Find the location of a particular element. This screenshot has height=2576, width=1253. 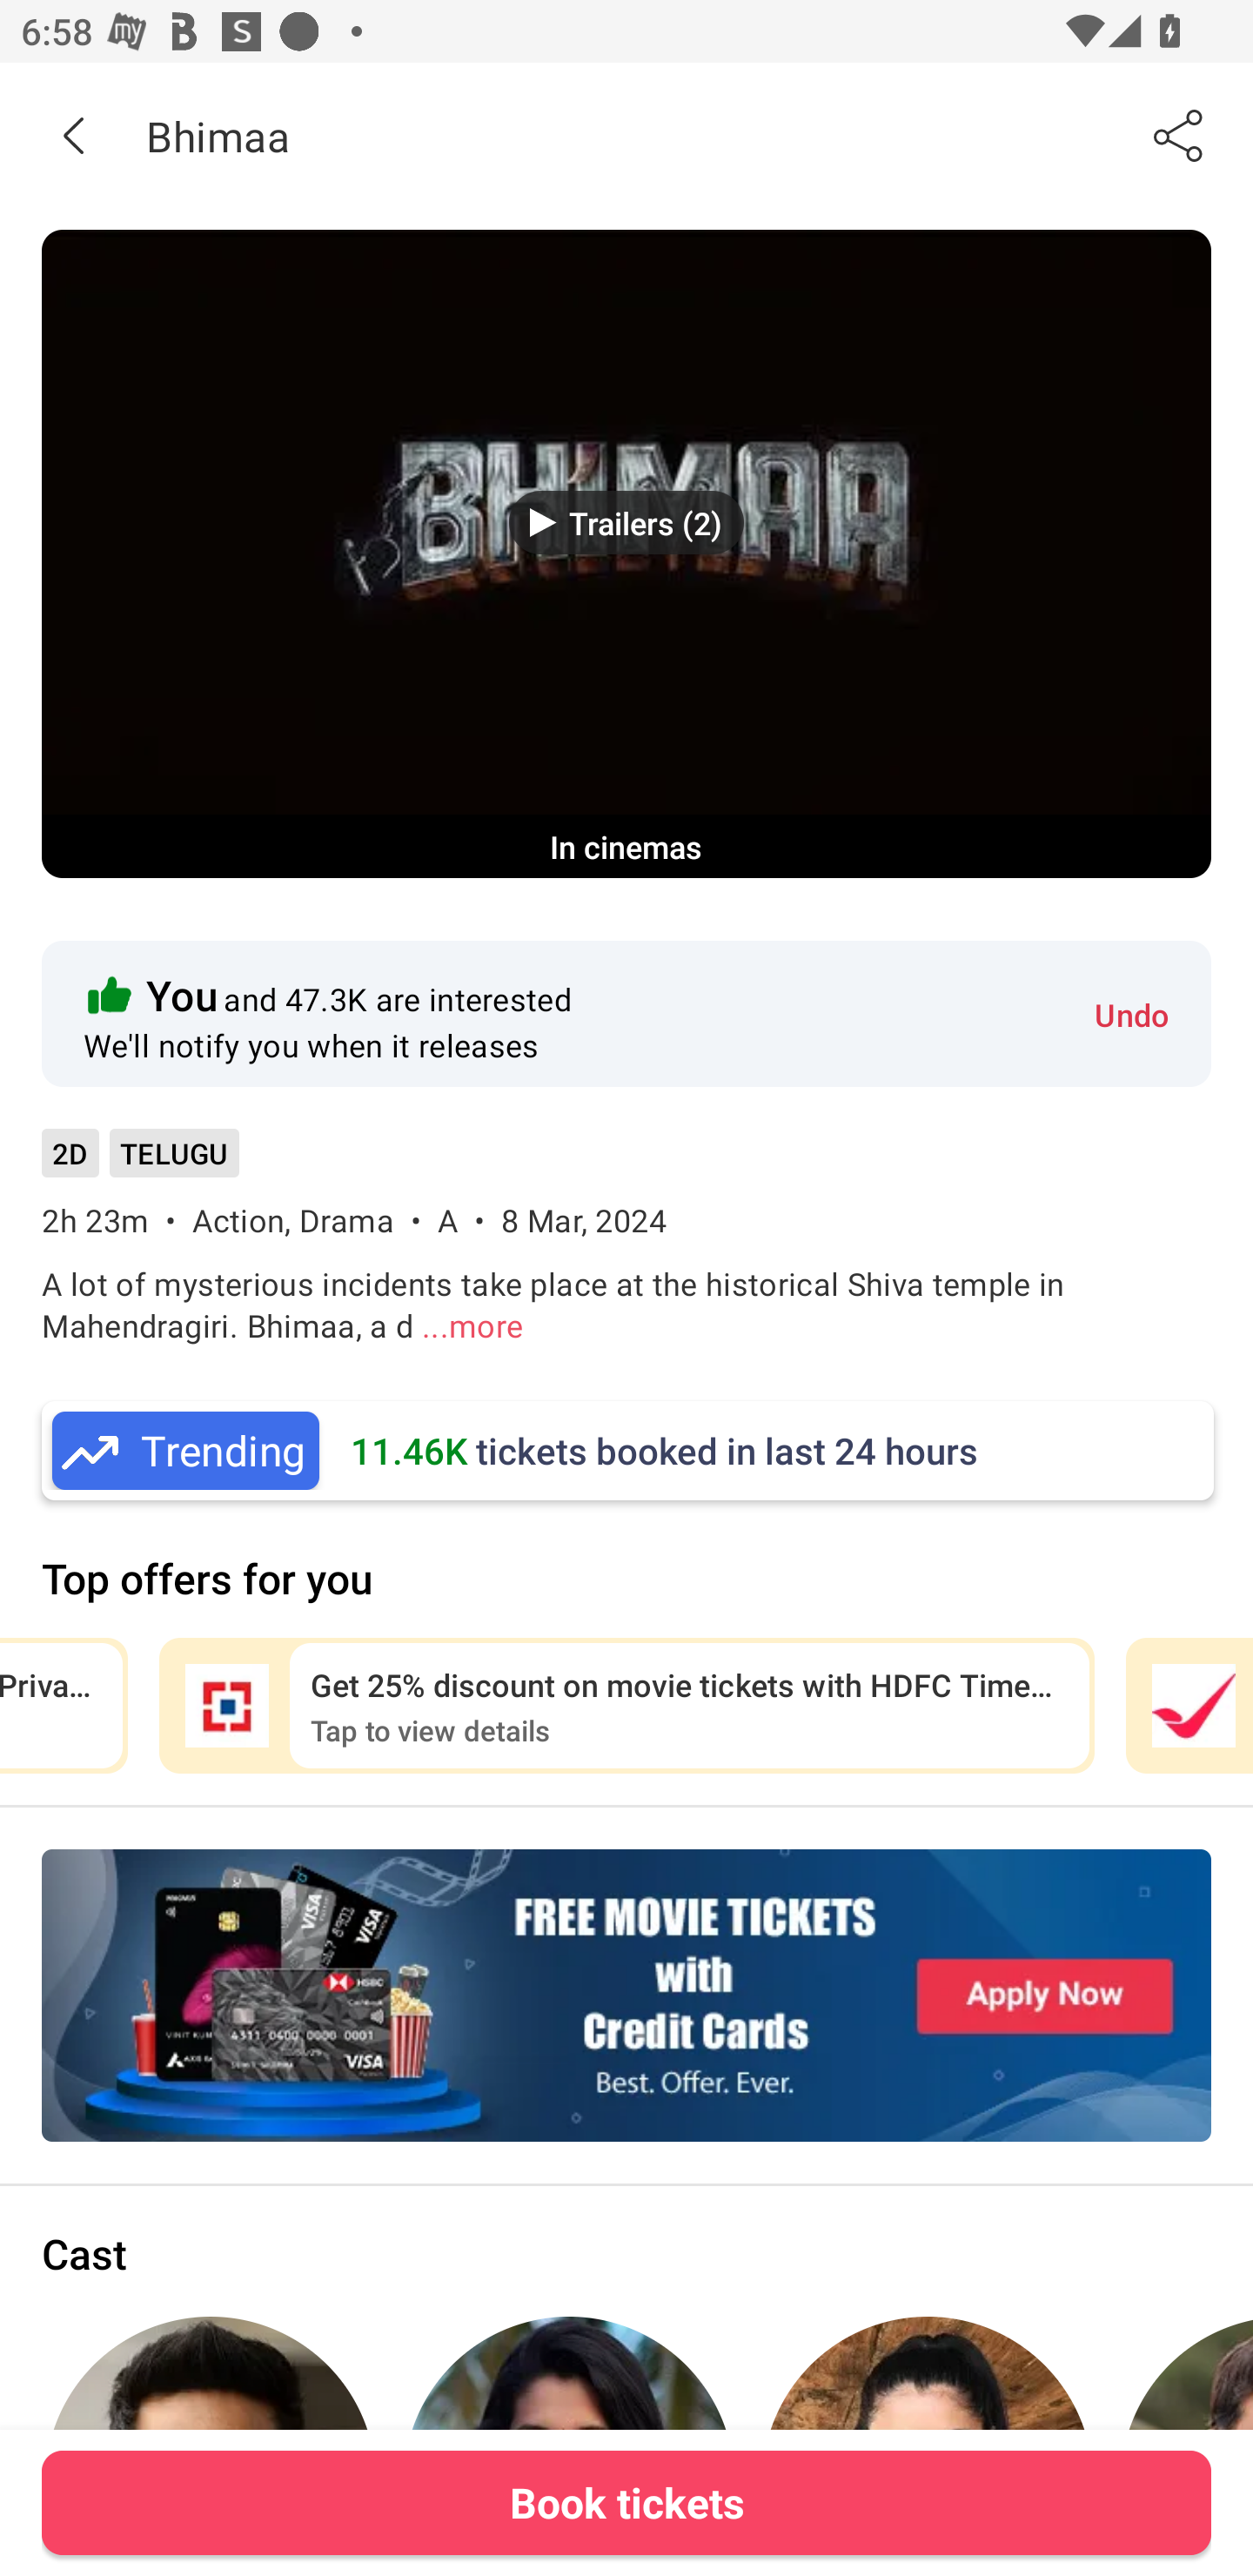

Share is located at coordinates (1180, 135).